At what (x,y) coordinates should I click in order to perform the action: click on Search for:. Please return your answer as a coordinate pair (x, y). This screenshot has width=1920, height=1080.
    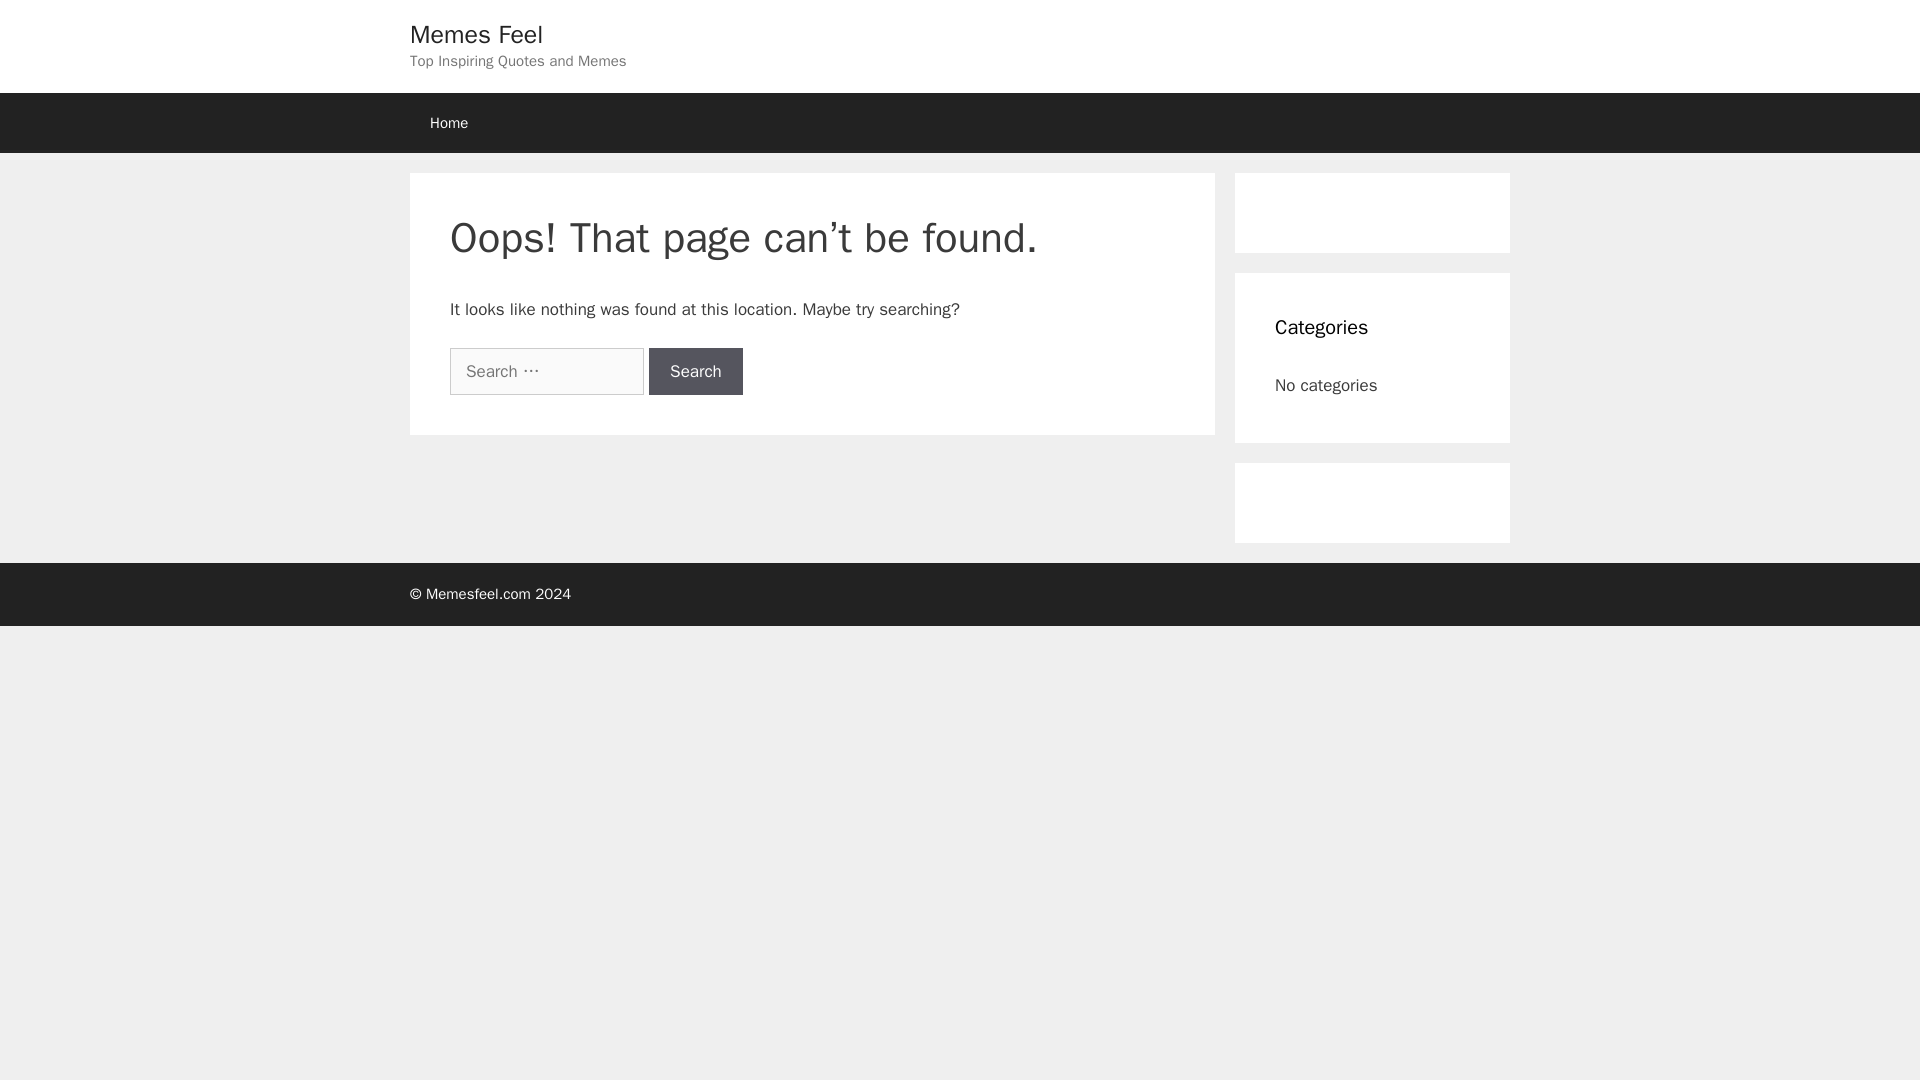
    Looking at the image, I should click on (546, 372).